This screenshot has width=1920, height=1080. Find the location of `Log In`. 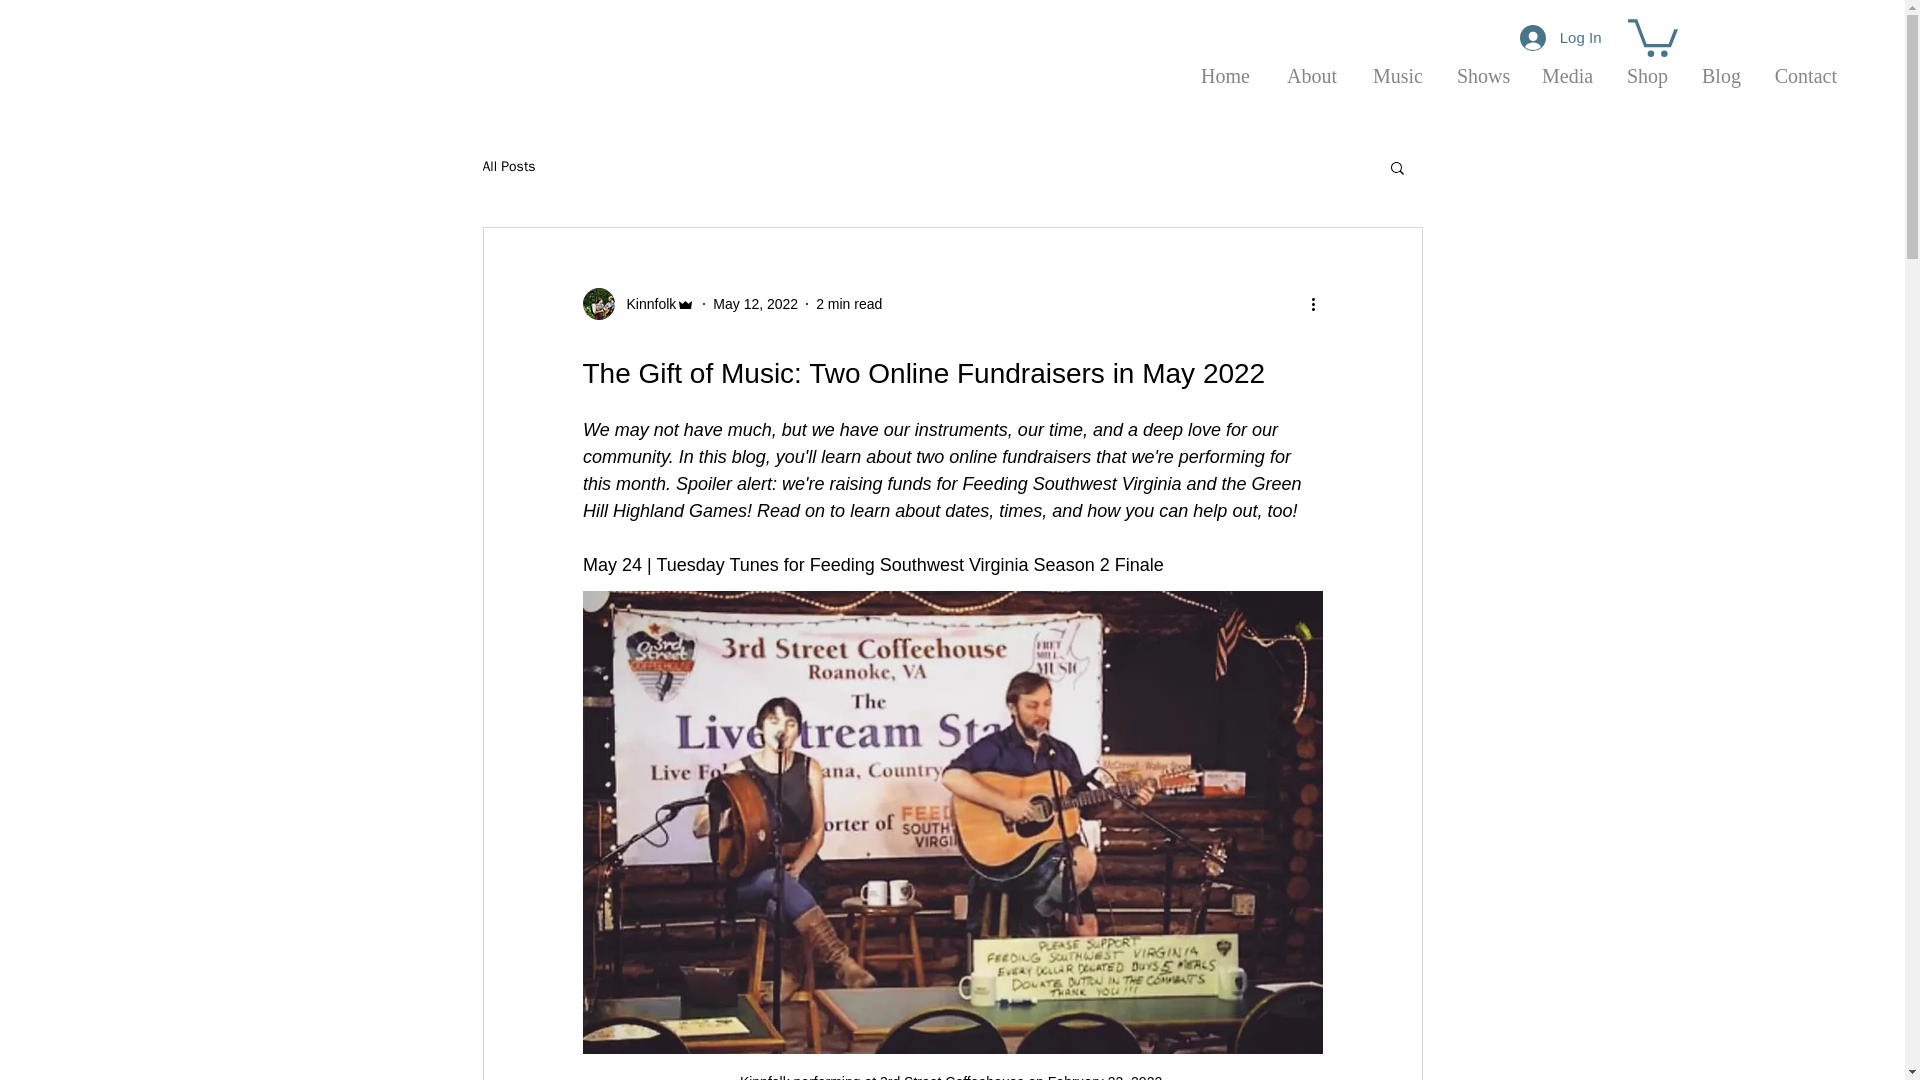

Log In is located at coordinates (1560, 37).